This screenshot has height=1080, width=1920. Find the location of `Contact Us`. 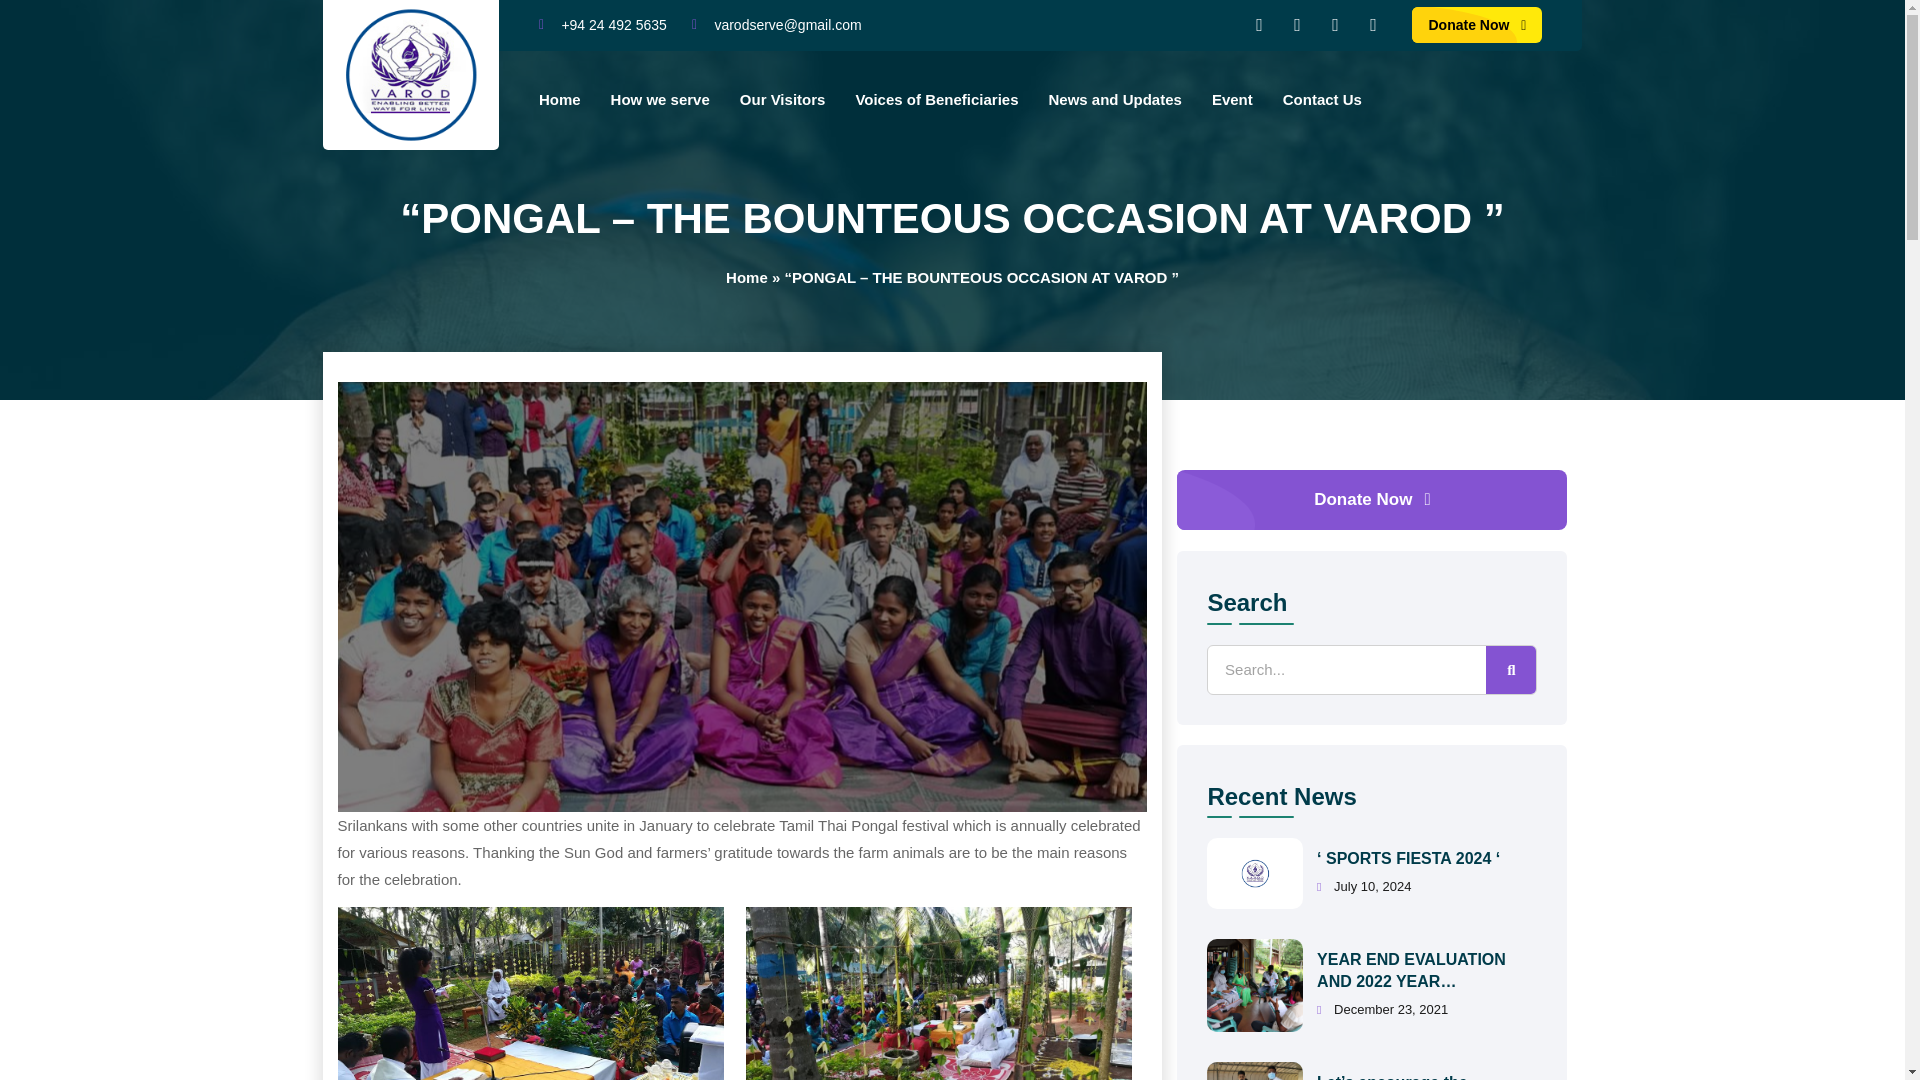

Contact Us is located at coordinates (1322, 100).